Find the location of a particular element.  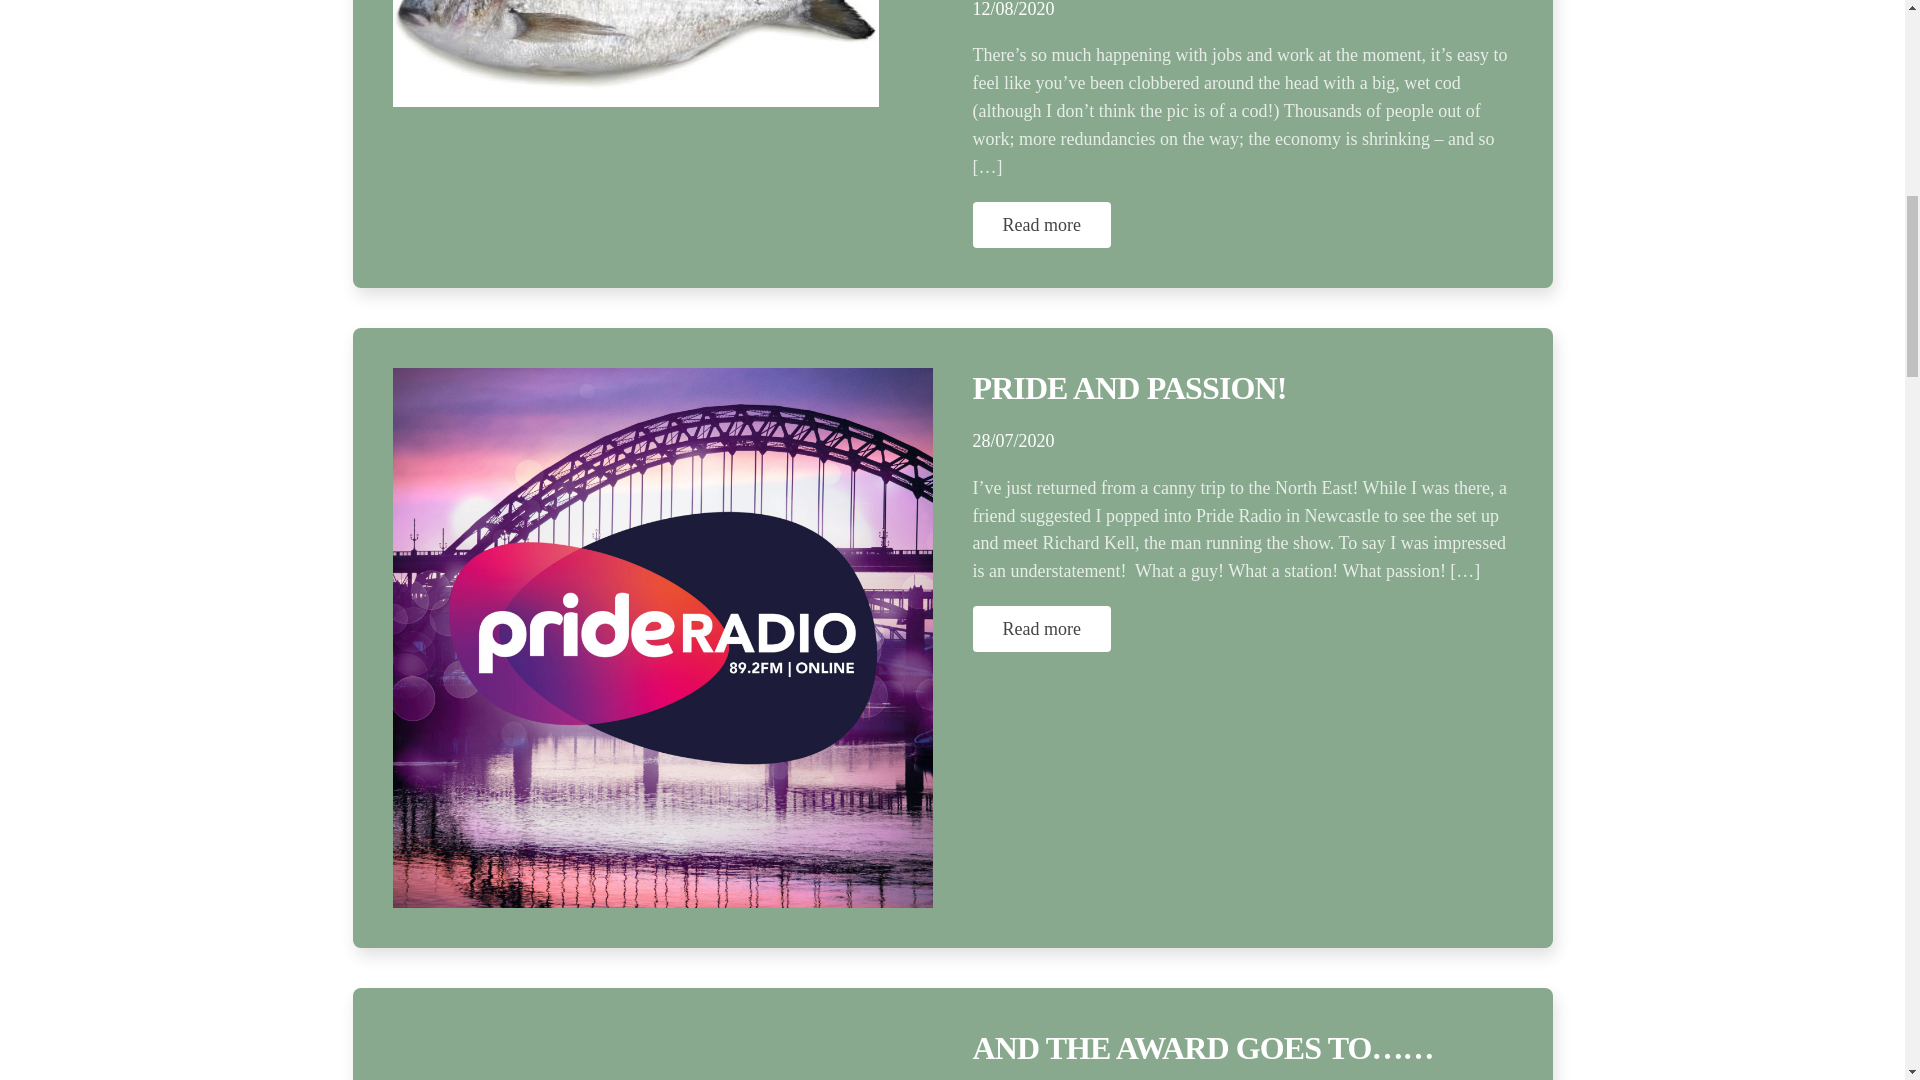

Read more is located at coordinates (1040, 628).